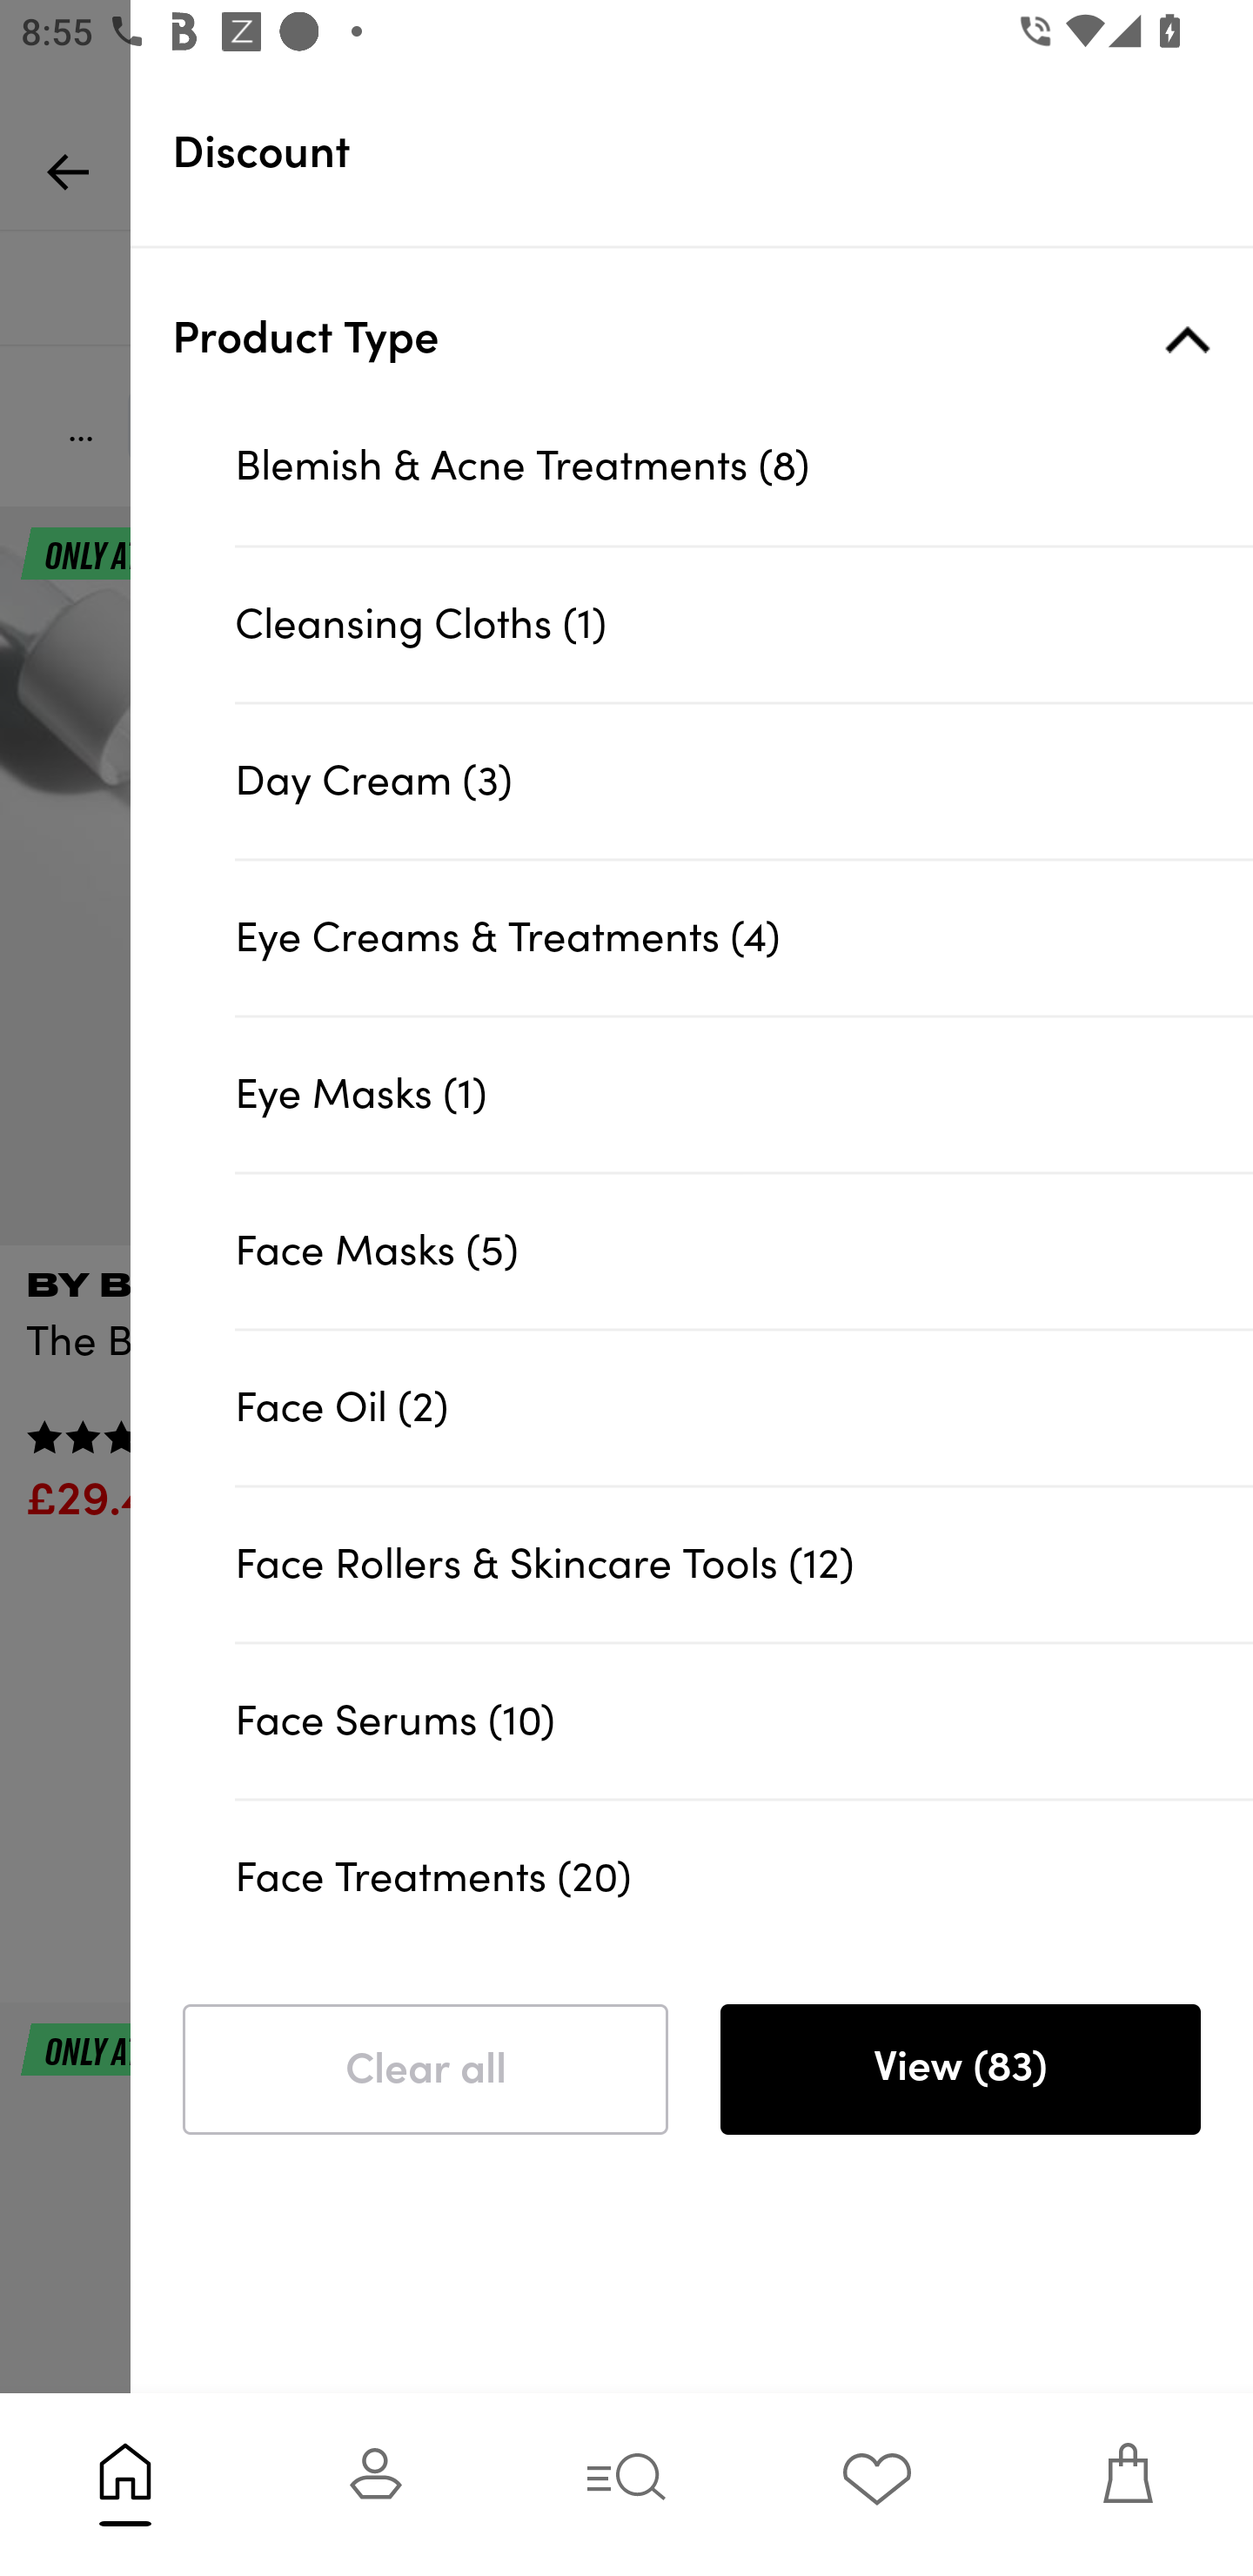 The image size is (1253, 2576). What do you see at coordinates (744, 1407) in the screenshot?
I see `Face Oil (2)` at bounding box center [744, 1407].